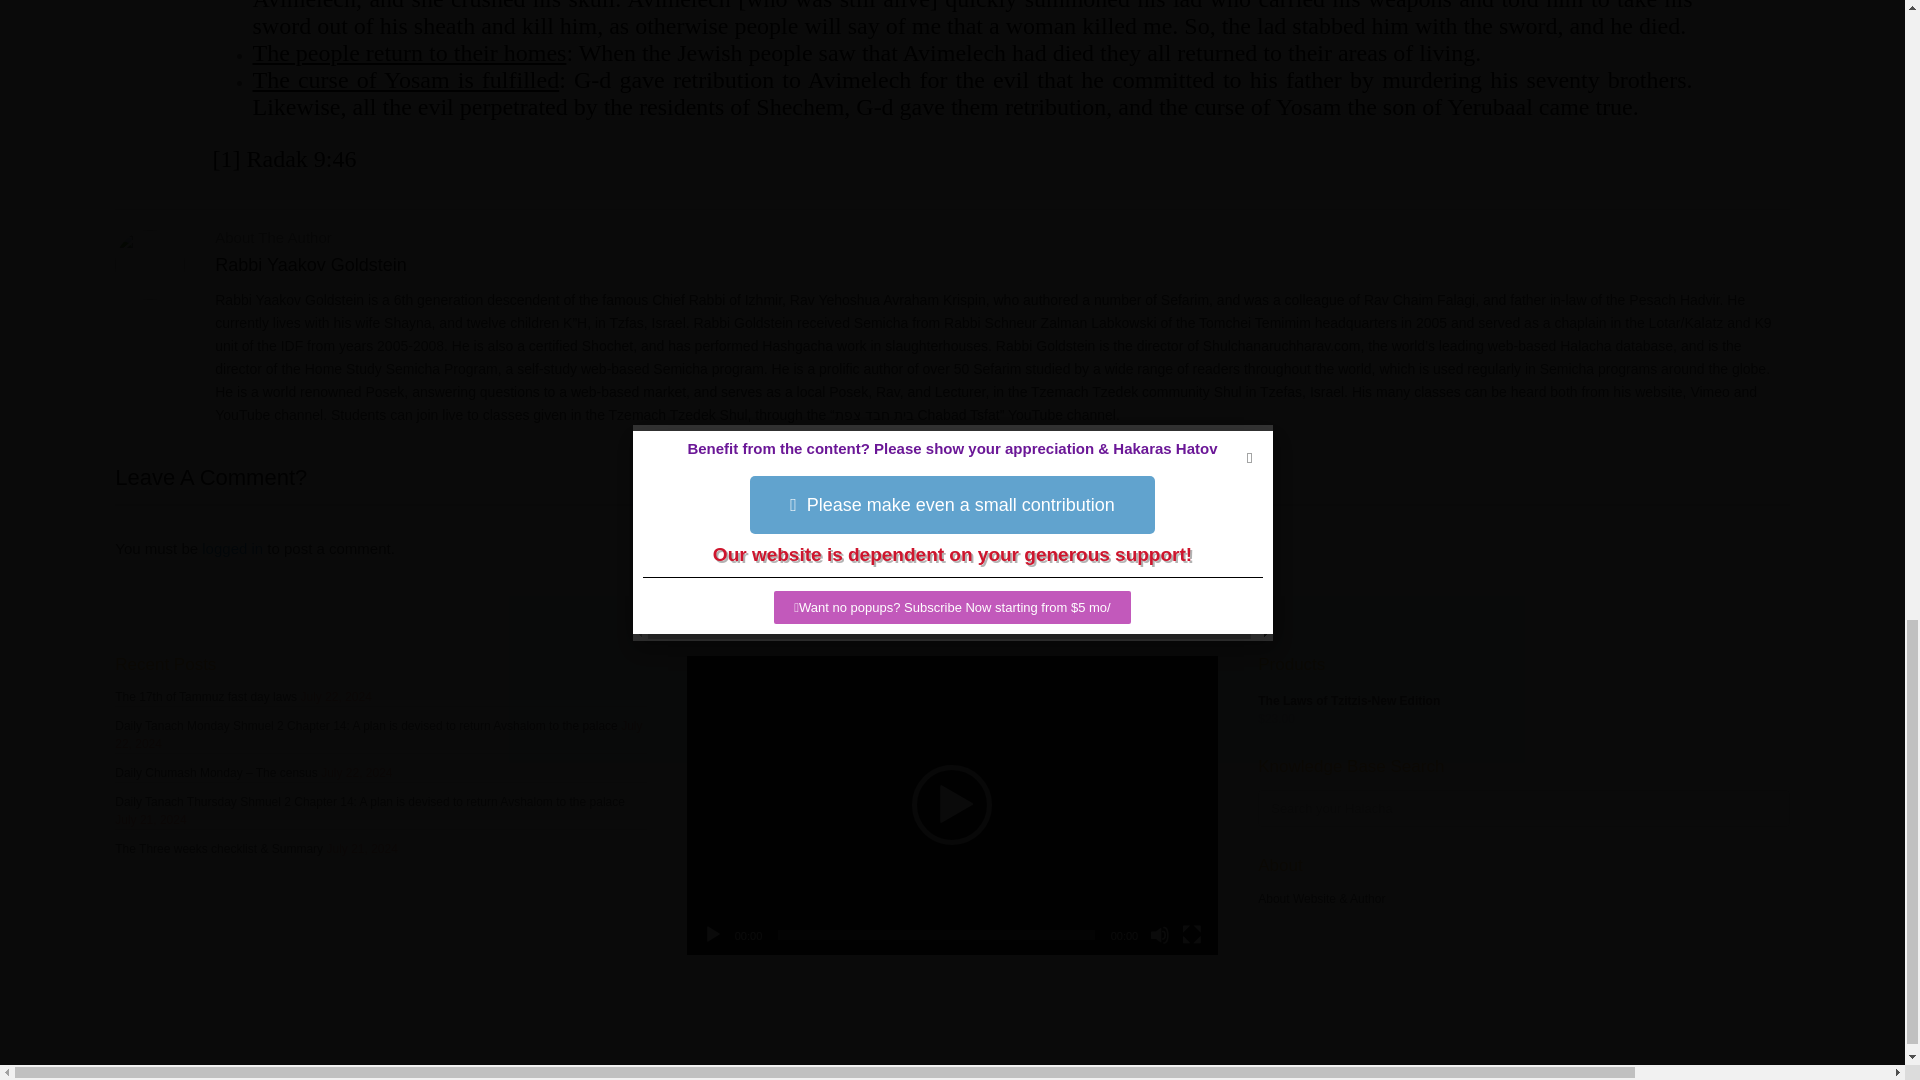  What do you see at coordinates (1192, 934) in the screenshot?
I see `Fullscreen` at bounding box center [1192, 934].